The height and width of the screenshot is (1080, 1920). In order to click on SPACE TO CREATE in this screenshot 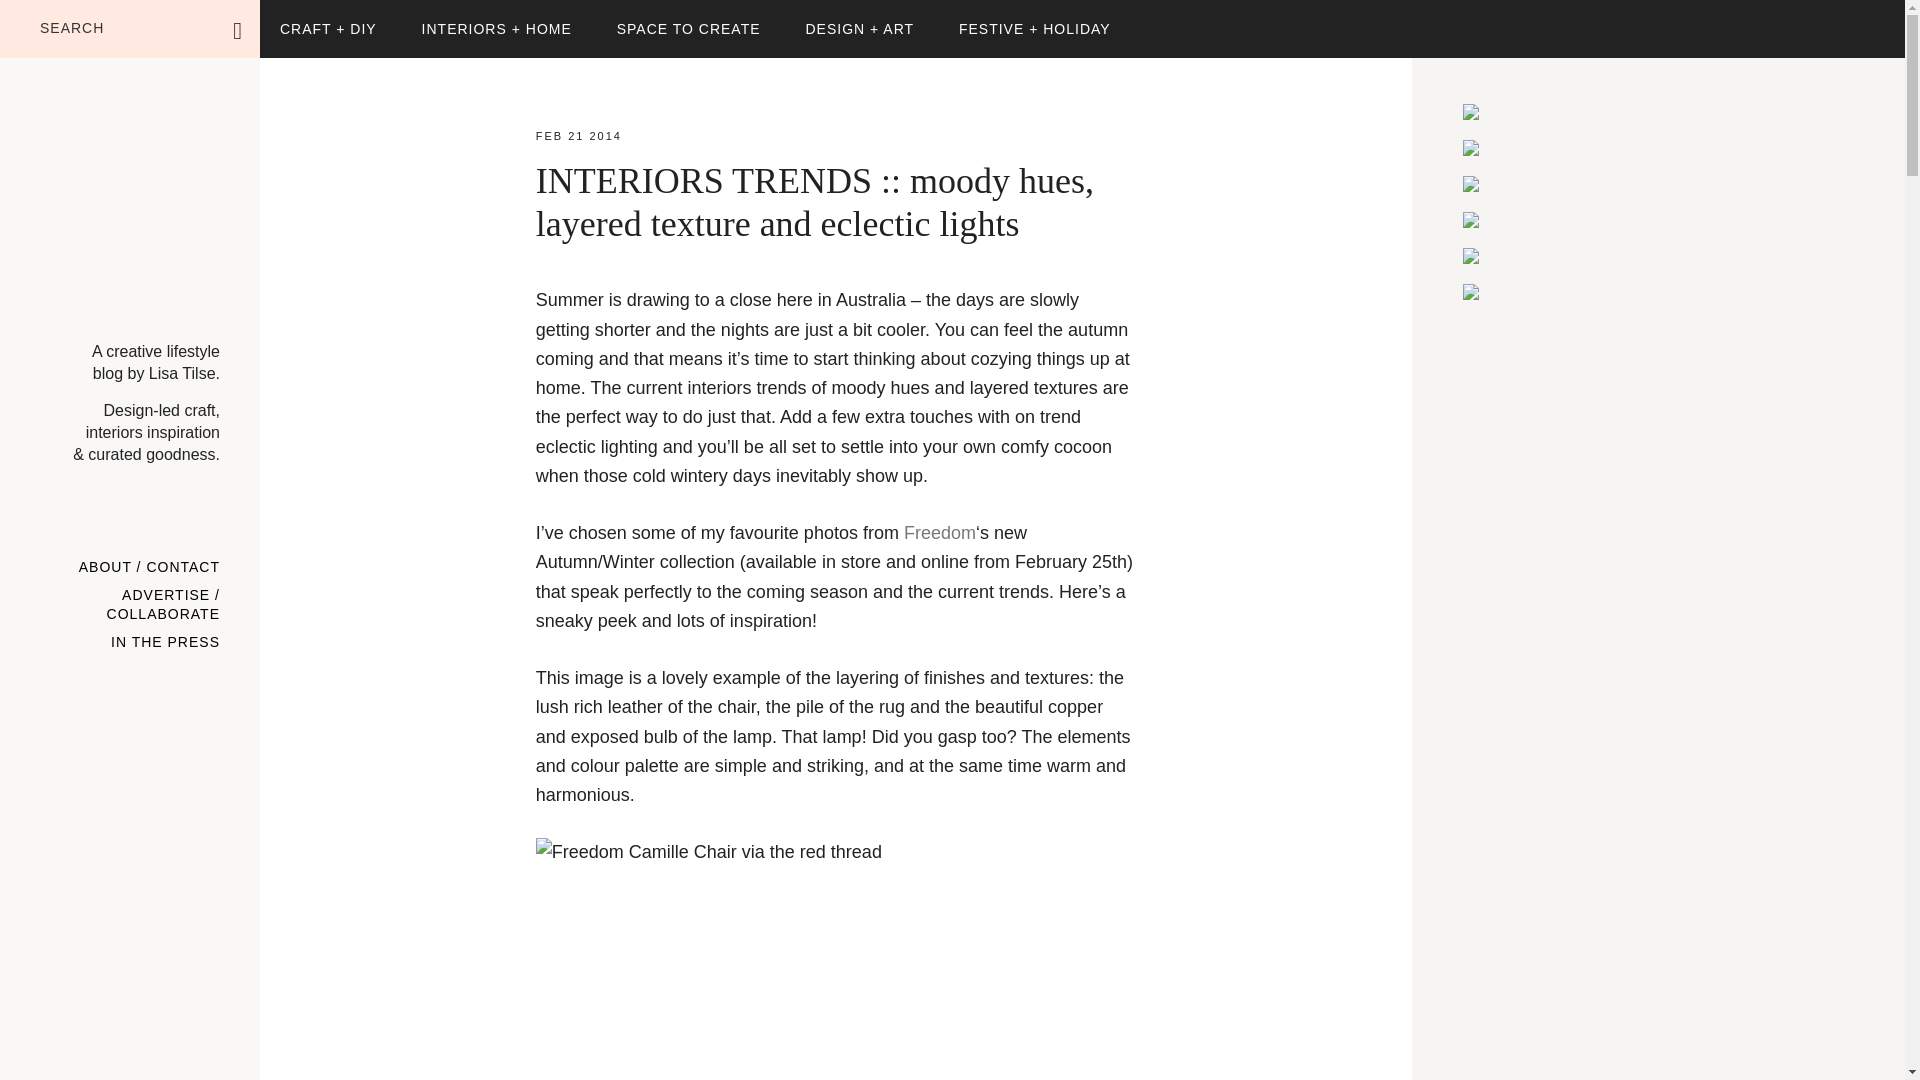, I will do `click(689, 29)`.